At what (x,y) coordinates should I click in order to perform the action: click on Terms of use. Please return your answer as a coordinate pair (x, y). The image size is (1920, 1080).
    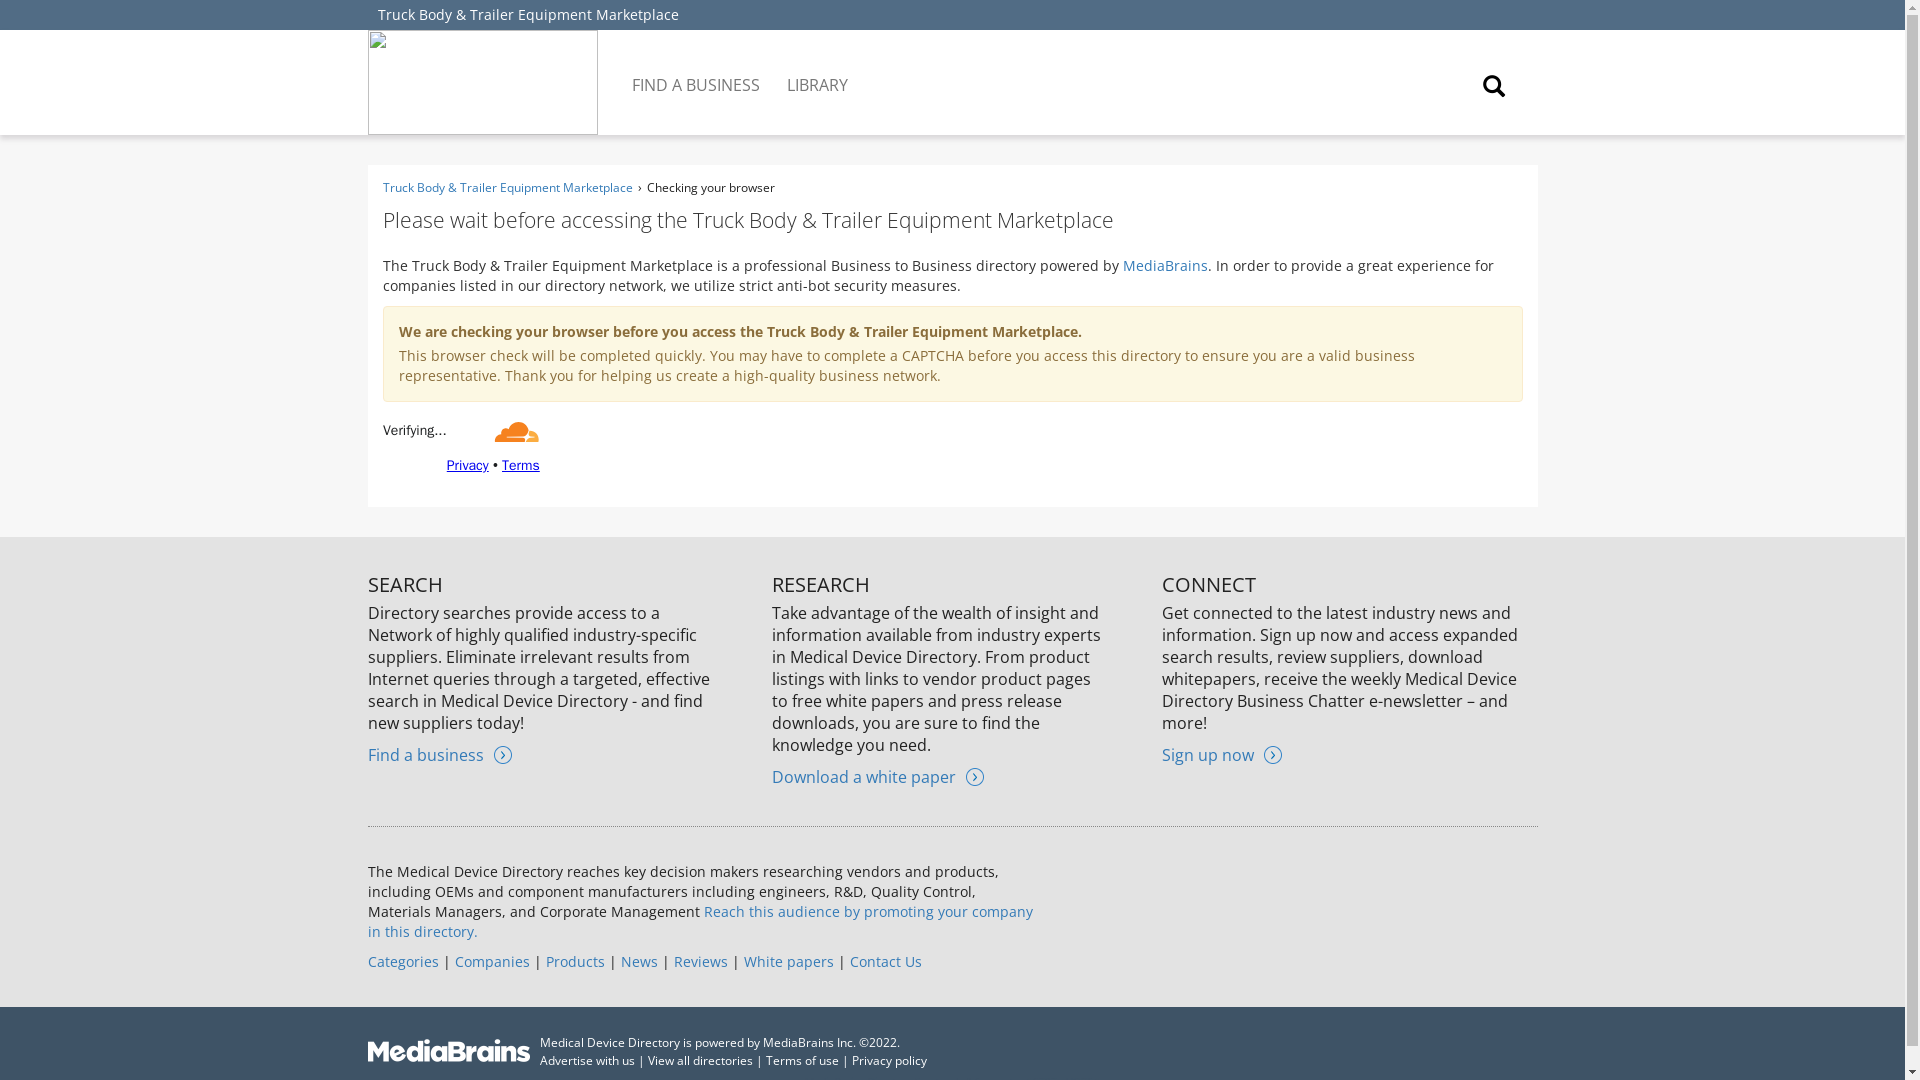
    Looking at the image, I should click on (802, 1060).